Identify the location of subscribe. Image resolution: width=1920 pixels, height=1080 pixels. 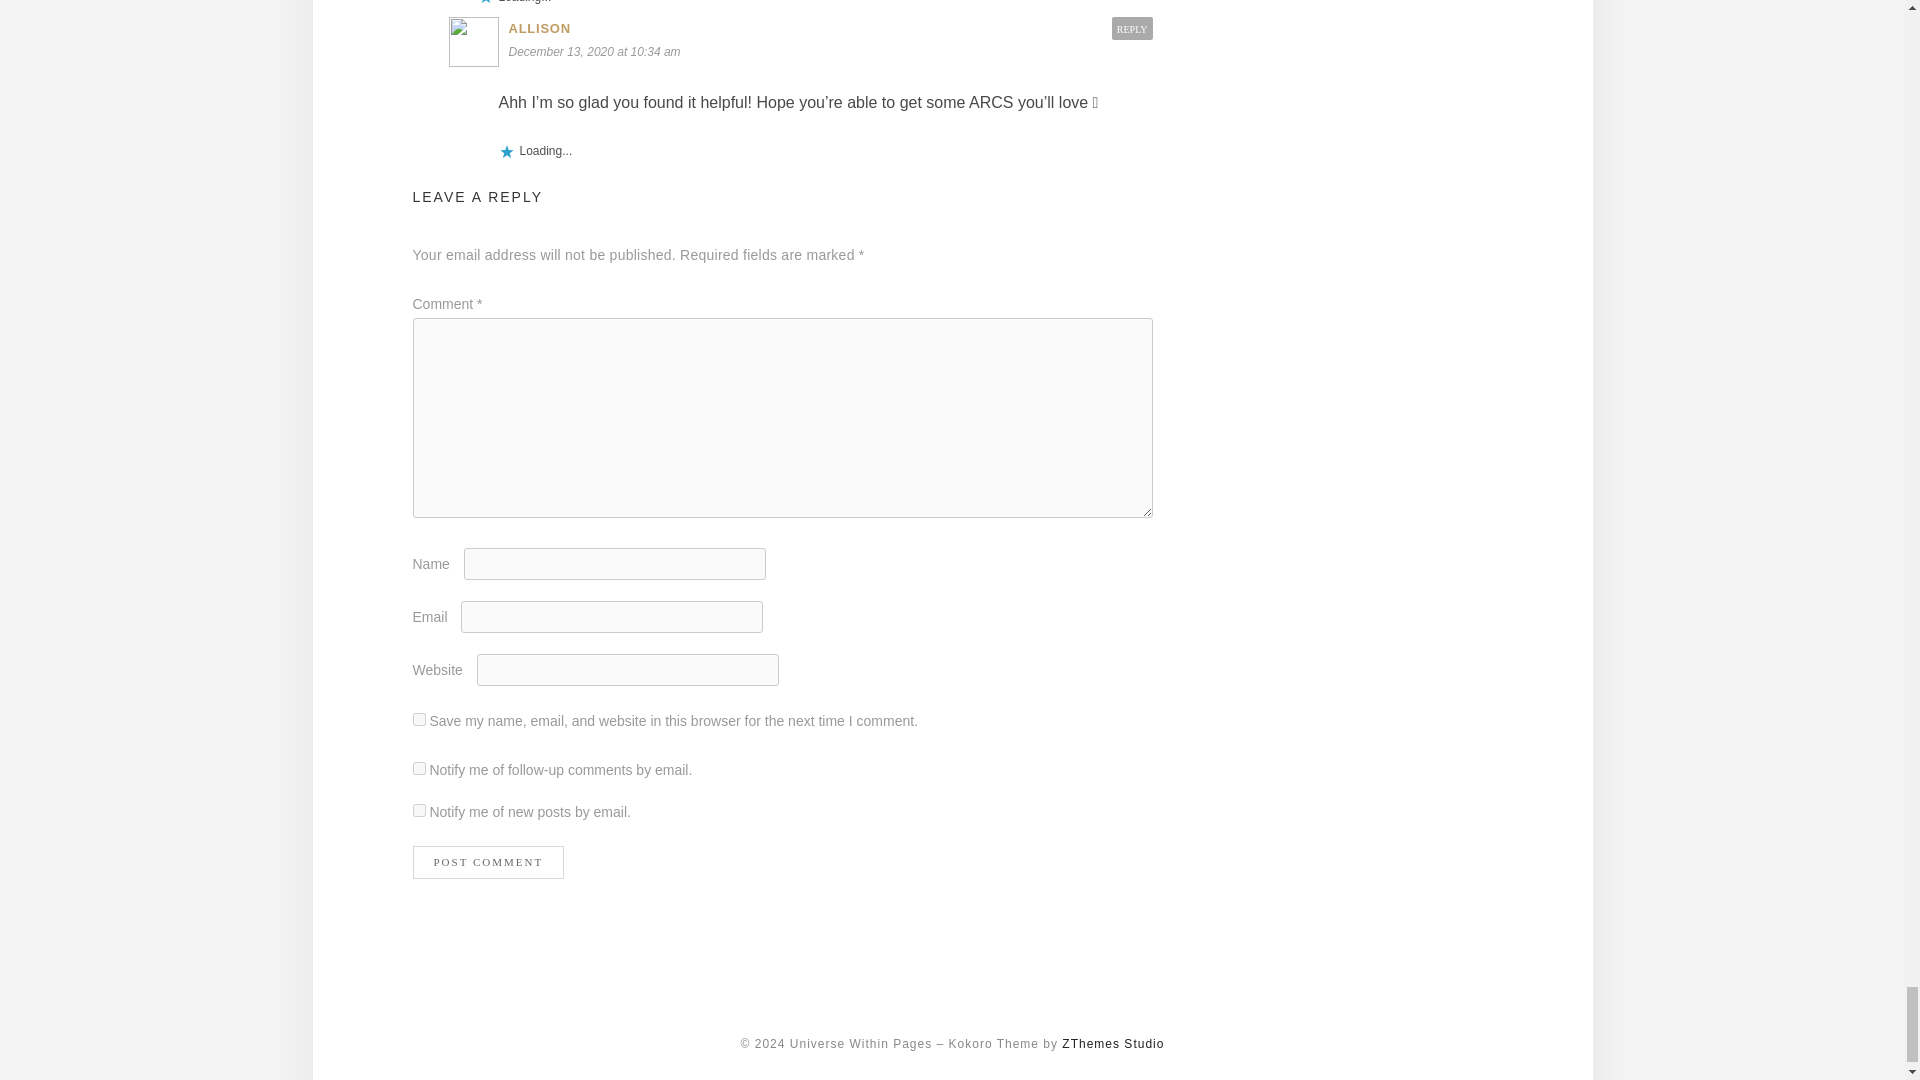
(418, 810).